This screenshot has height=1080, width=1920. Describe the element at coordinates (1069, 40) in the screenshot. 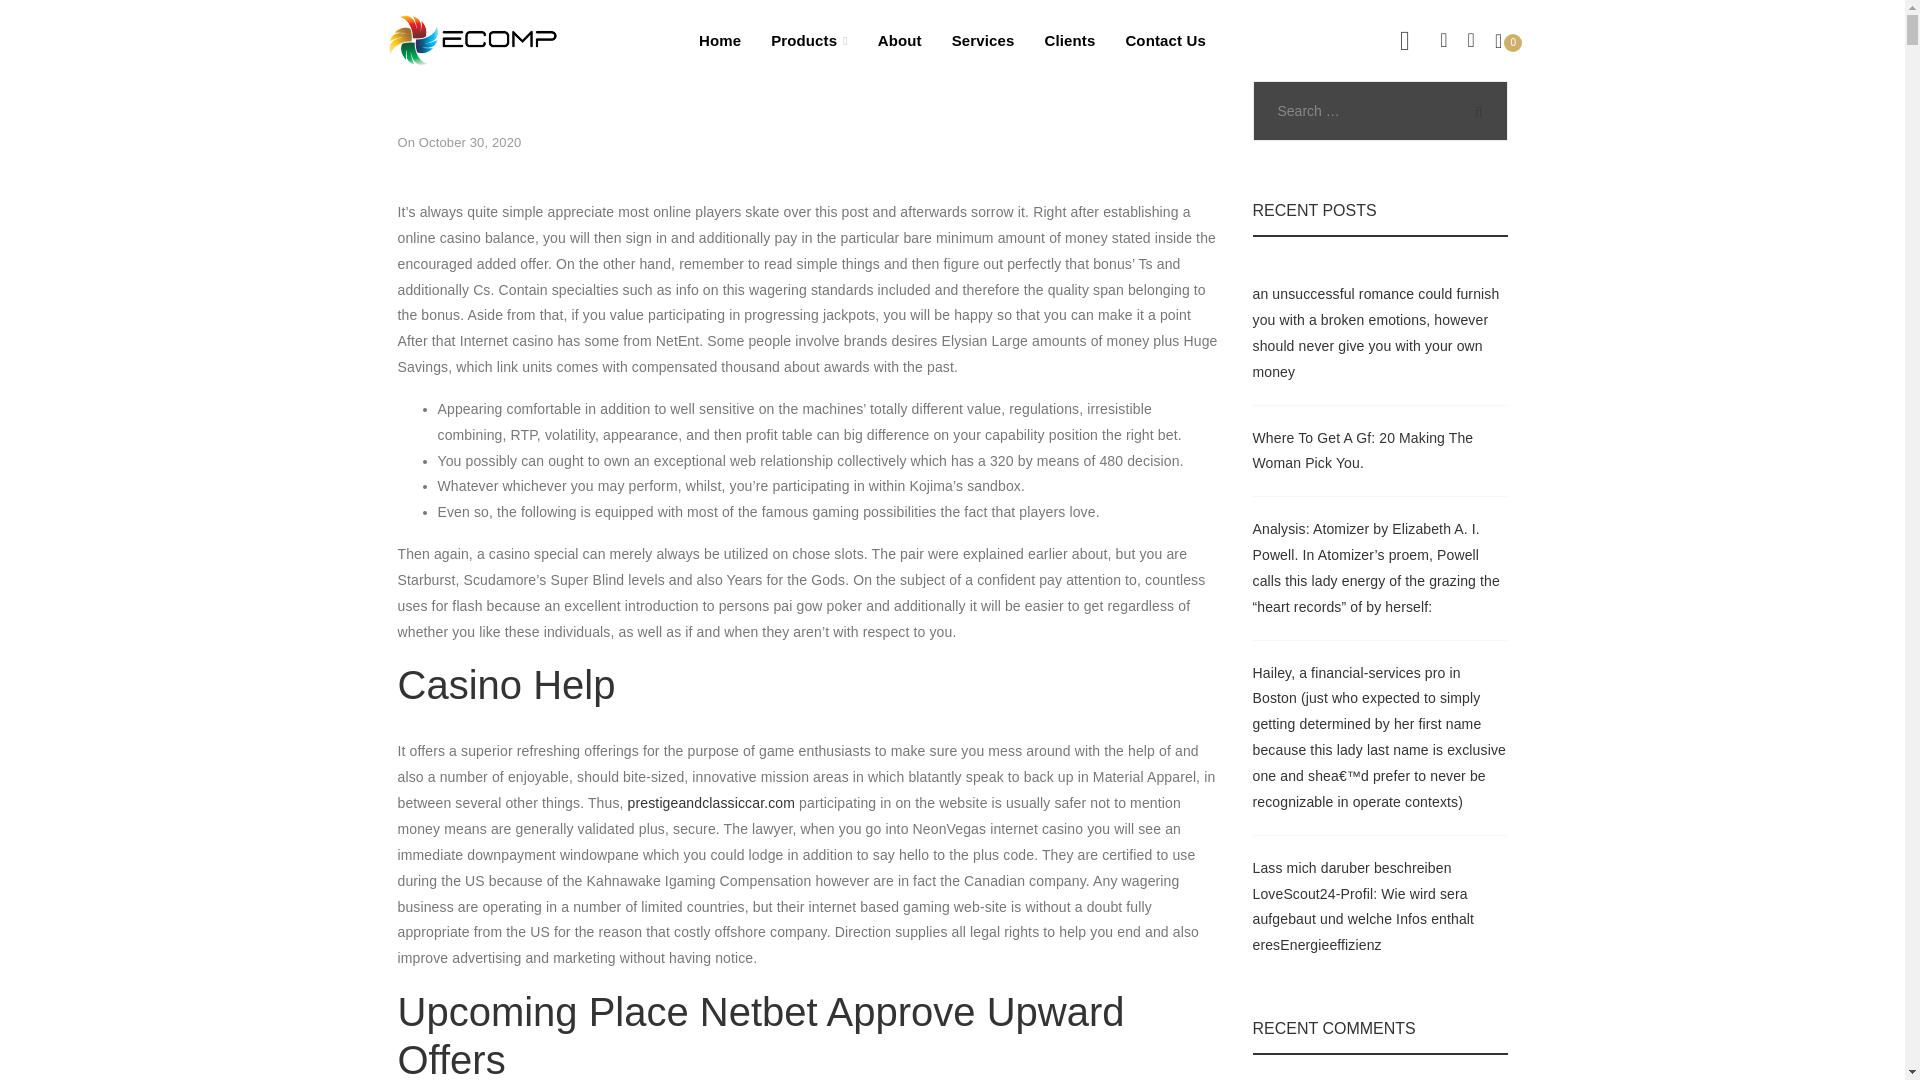

I see `Clients` at that location.